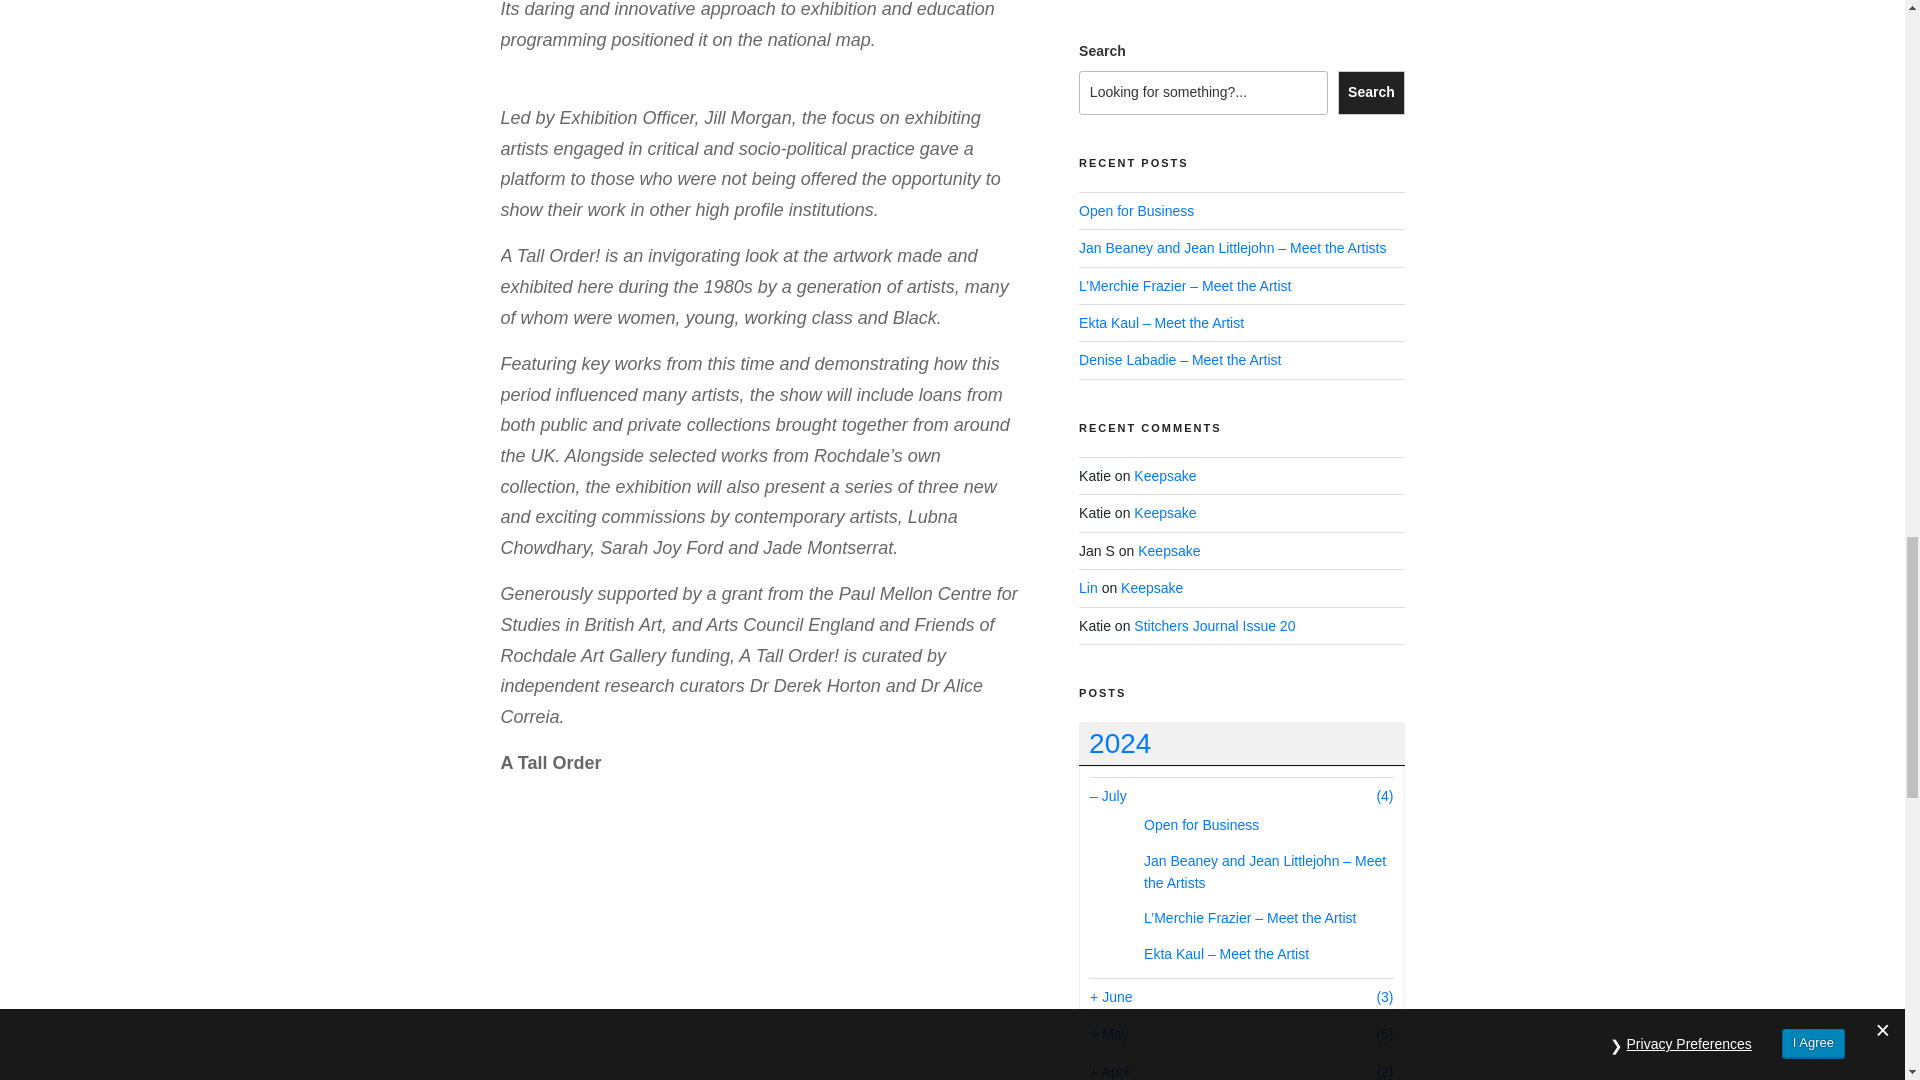  Describe the element at coordinates (1214, 625) in the screenshot. I see `Stitchers Journal Issue 20` at that location.